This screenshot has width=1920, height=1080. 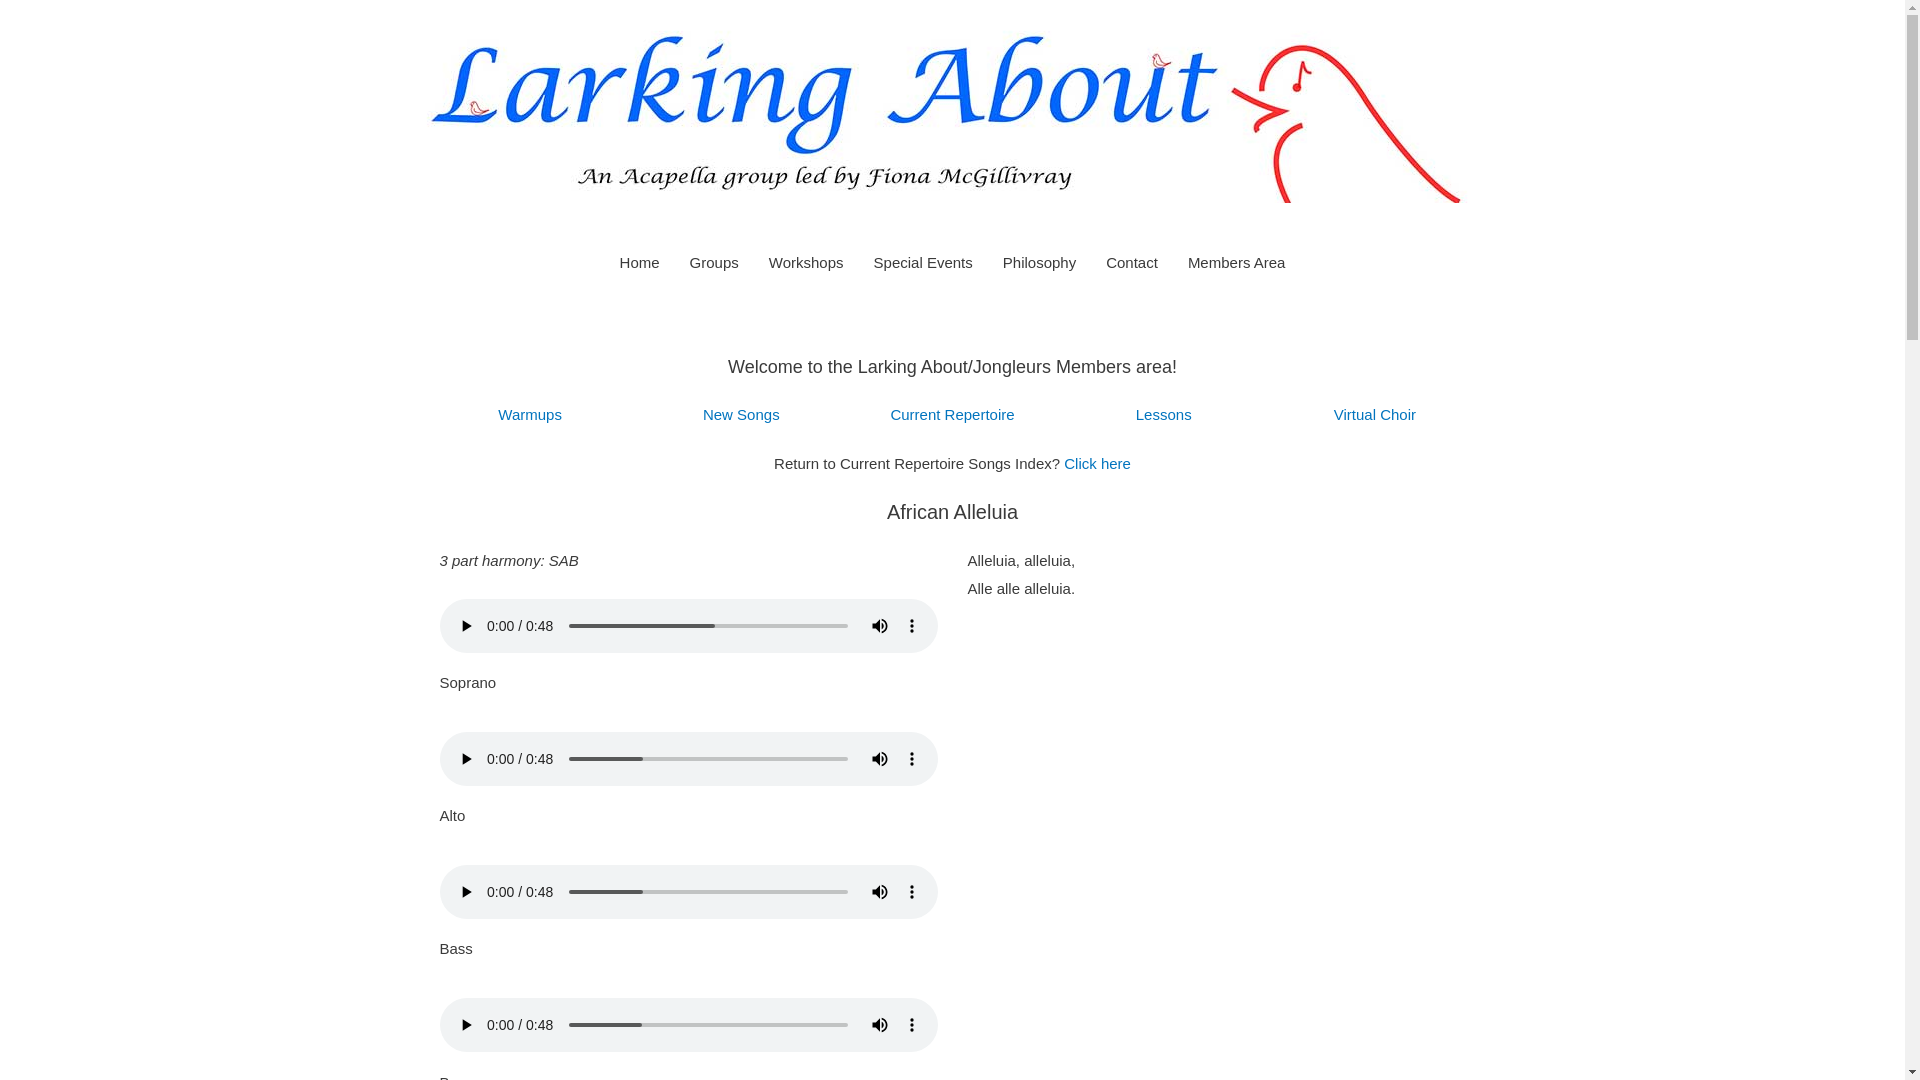 I want to click on Current Repertoire, so click(x=952, y=414).